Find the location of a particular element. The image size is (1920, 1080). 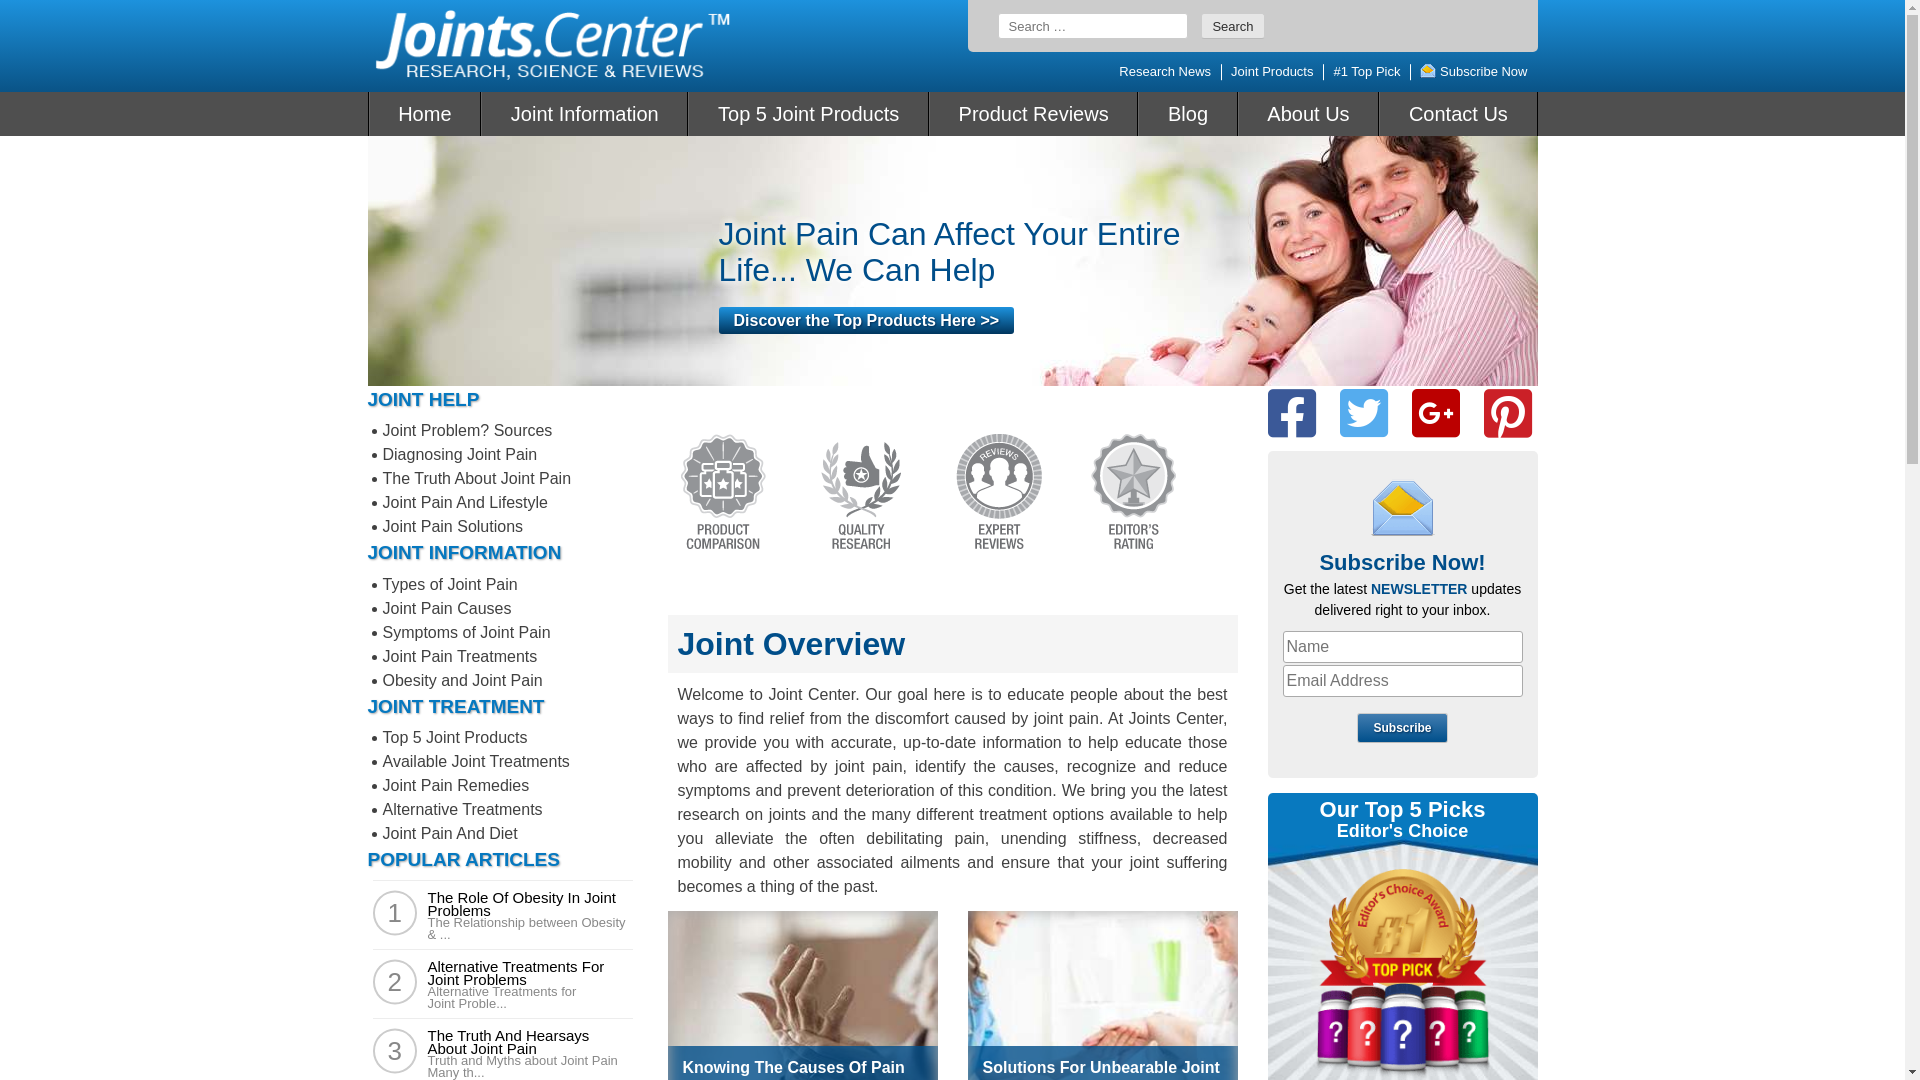

Joint Products is located at coordinates (1272, 72).